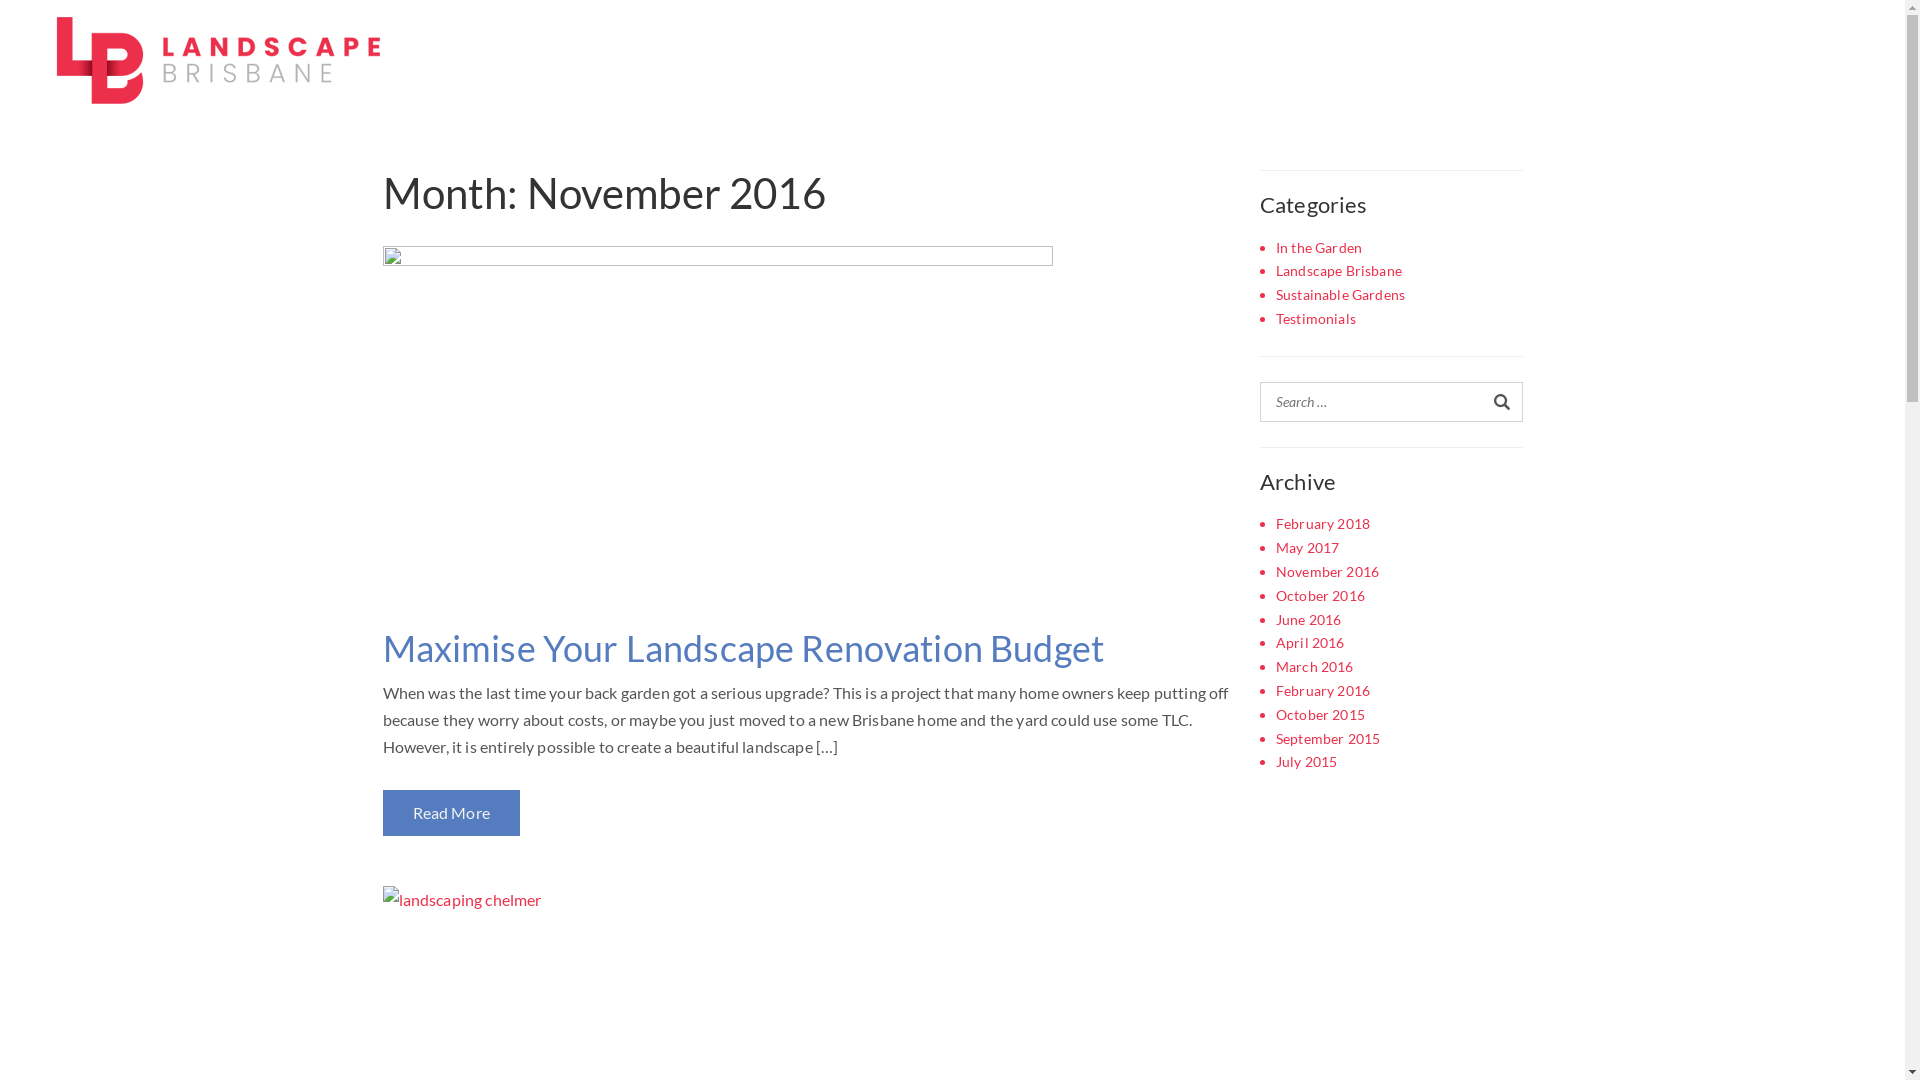 The height and width of the screenshot is (1080, 1920). Describe the element at coordinates (1320, 596) in the screenshot. I see `October 2016` at that location.